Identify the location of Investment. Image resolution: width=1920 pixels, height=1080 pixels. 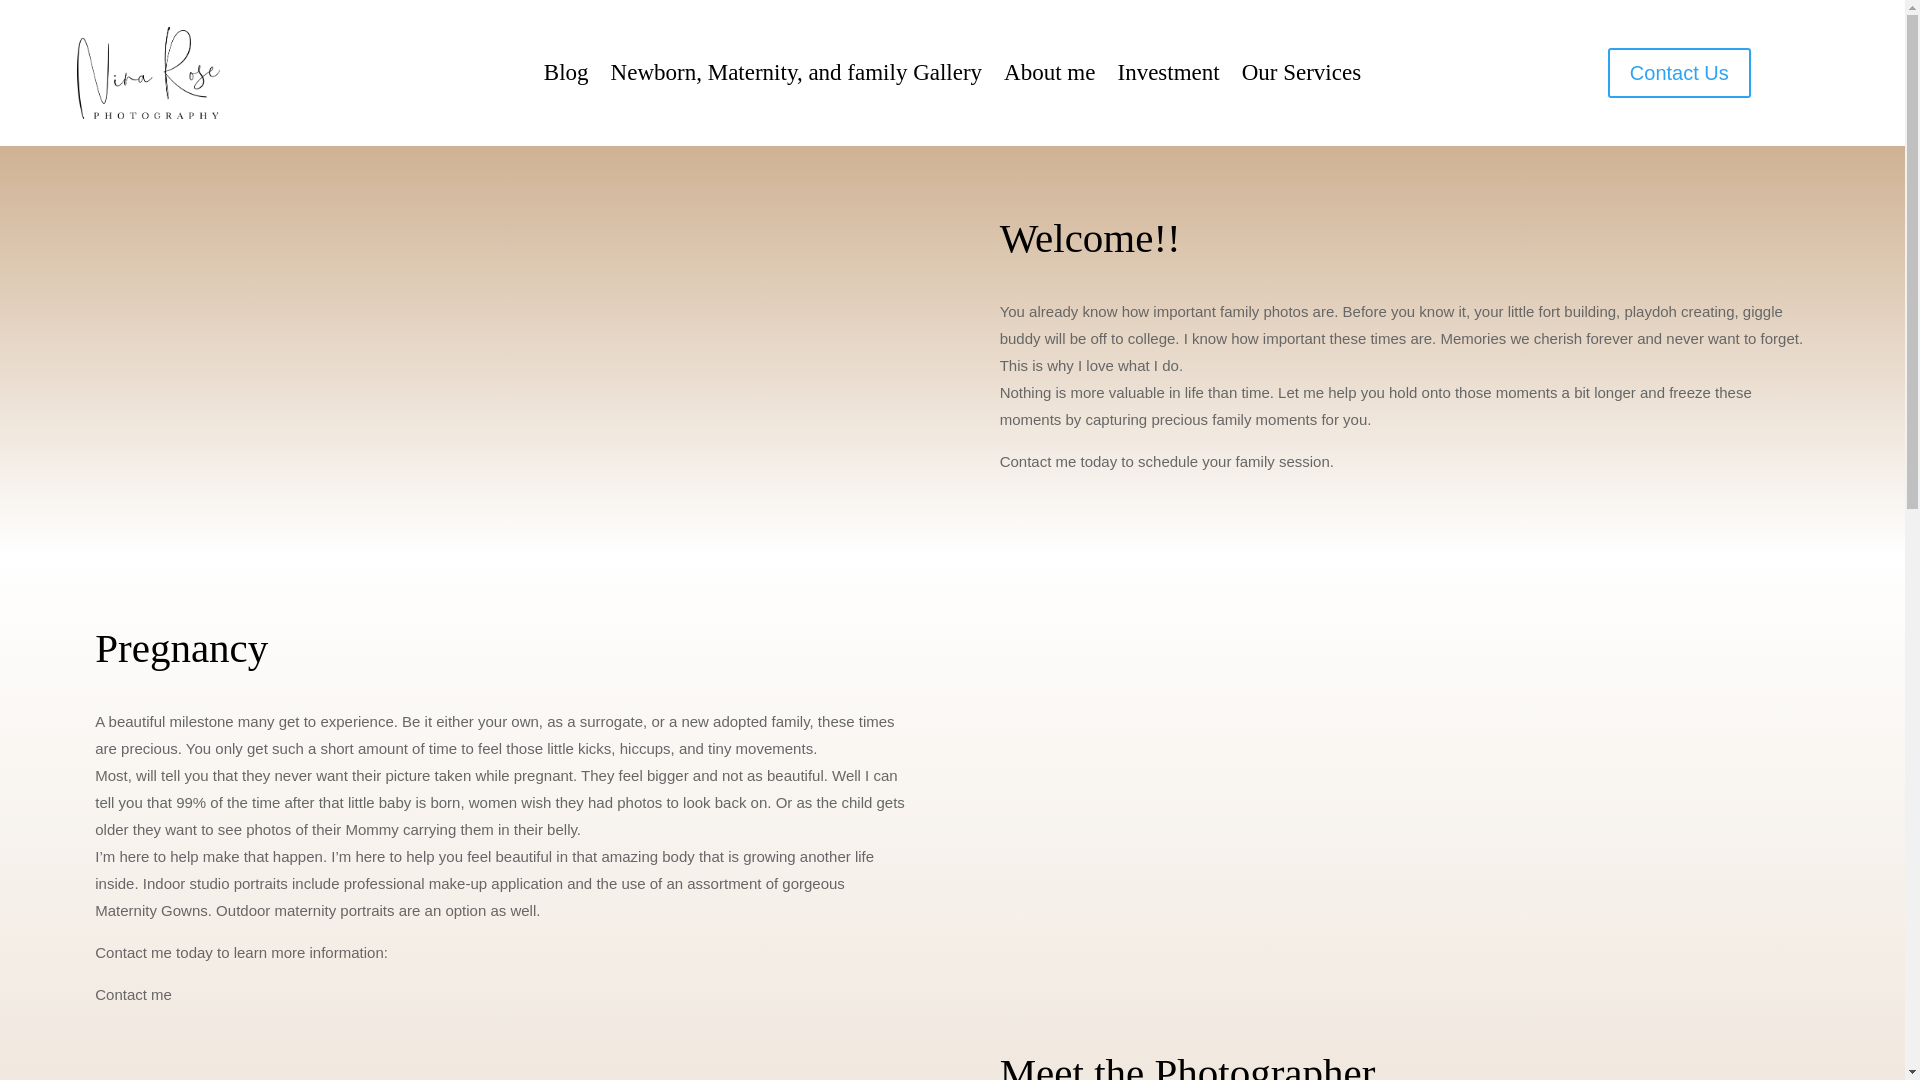
(1168, 76).